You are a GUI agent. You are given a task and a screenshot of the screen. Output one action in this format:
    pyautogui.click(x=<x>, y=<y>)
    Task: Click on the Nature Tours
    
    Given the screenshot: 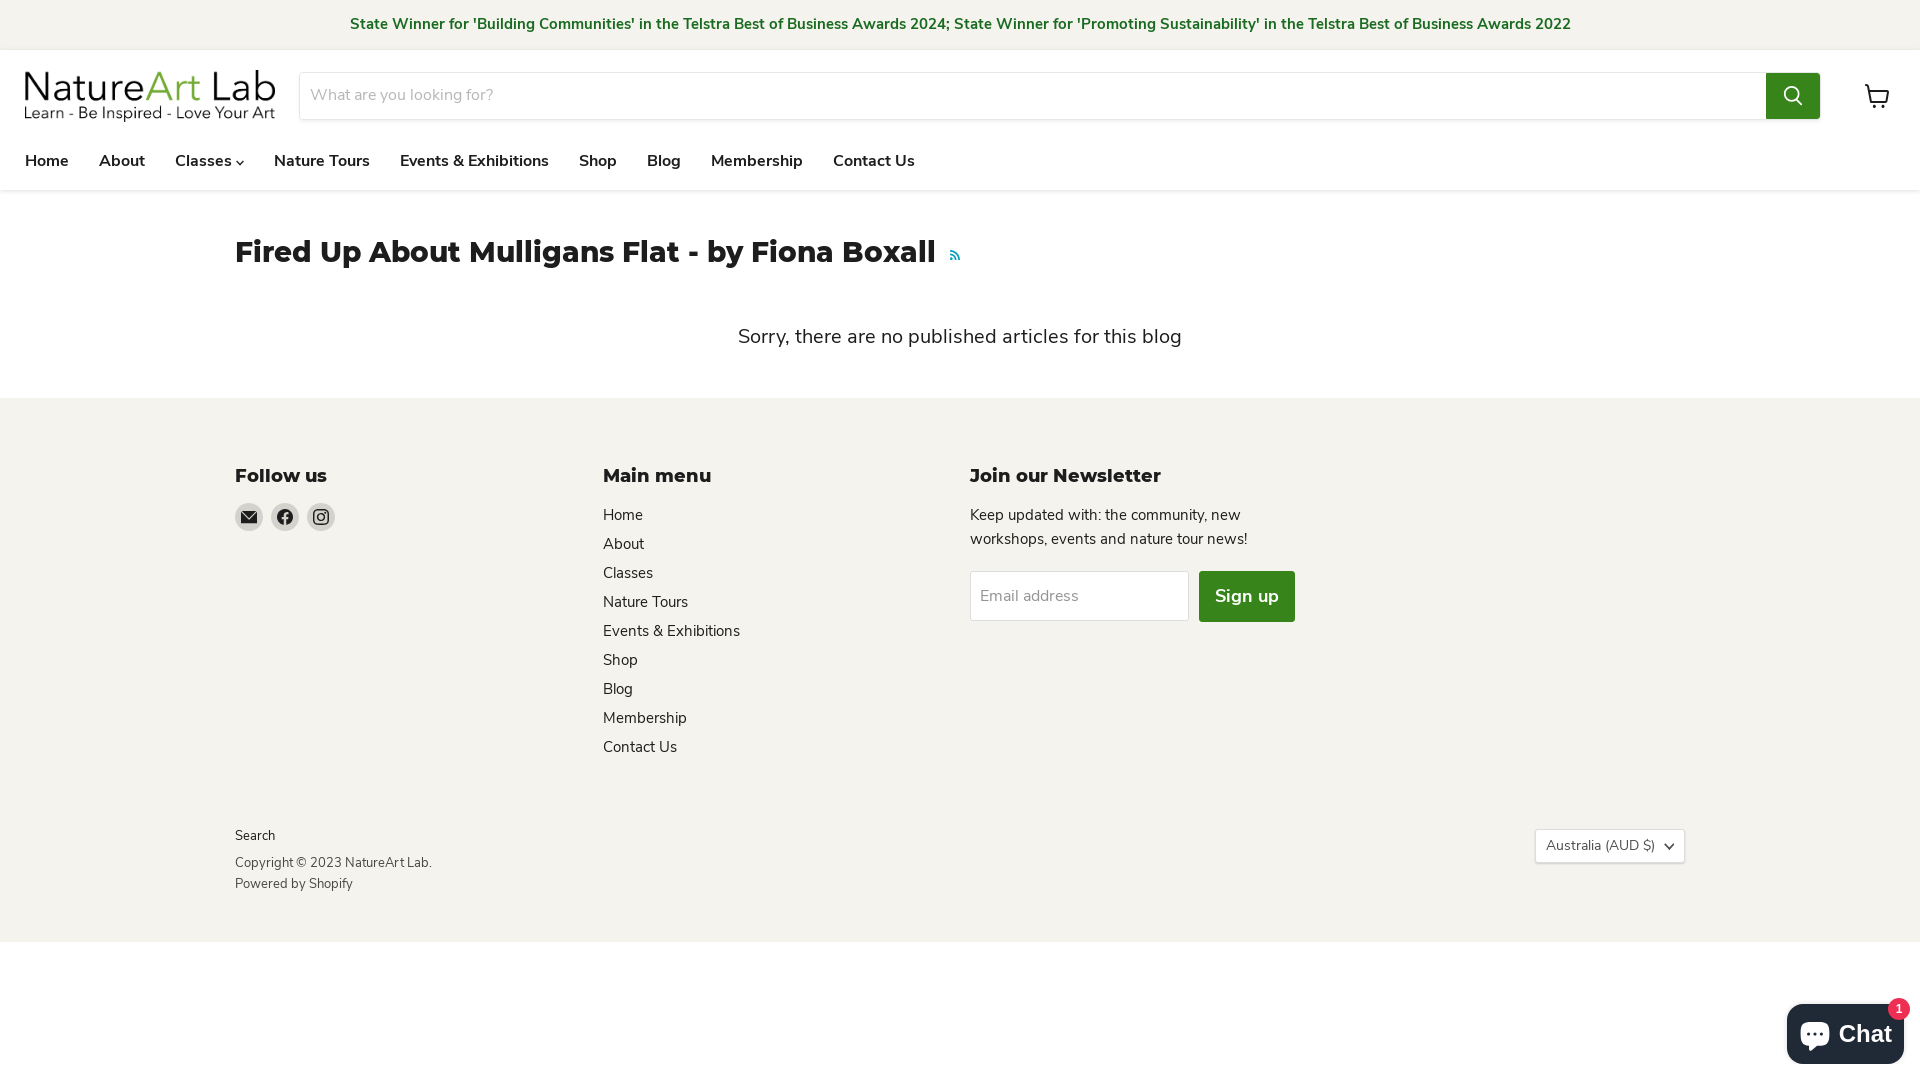 What is the action you would take?
    pyautogui.click(x=322, y=161)
    